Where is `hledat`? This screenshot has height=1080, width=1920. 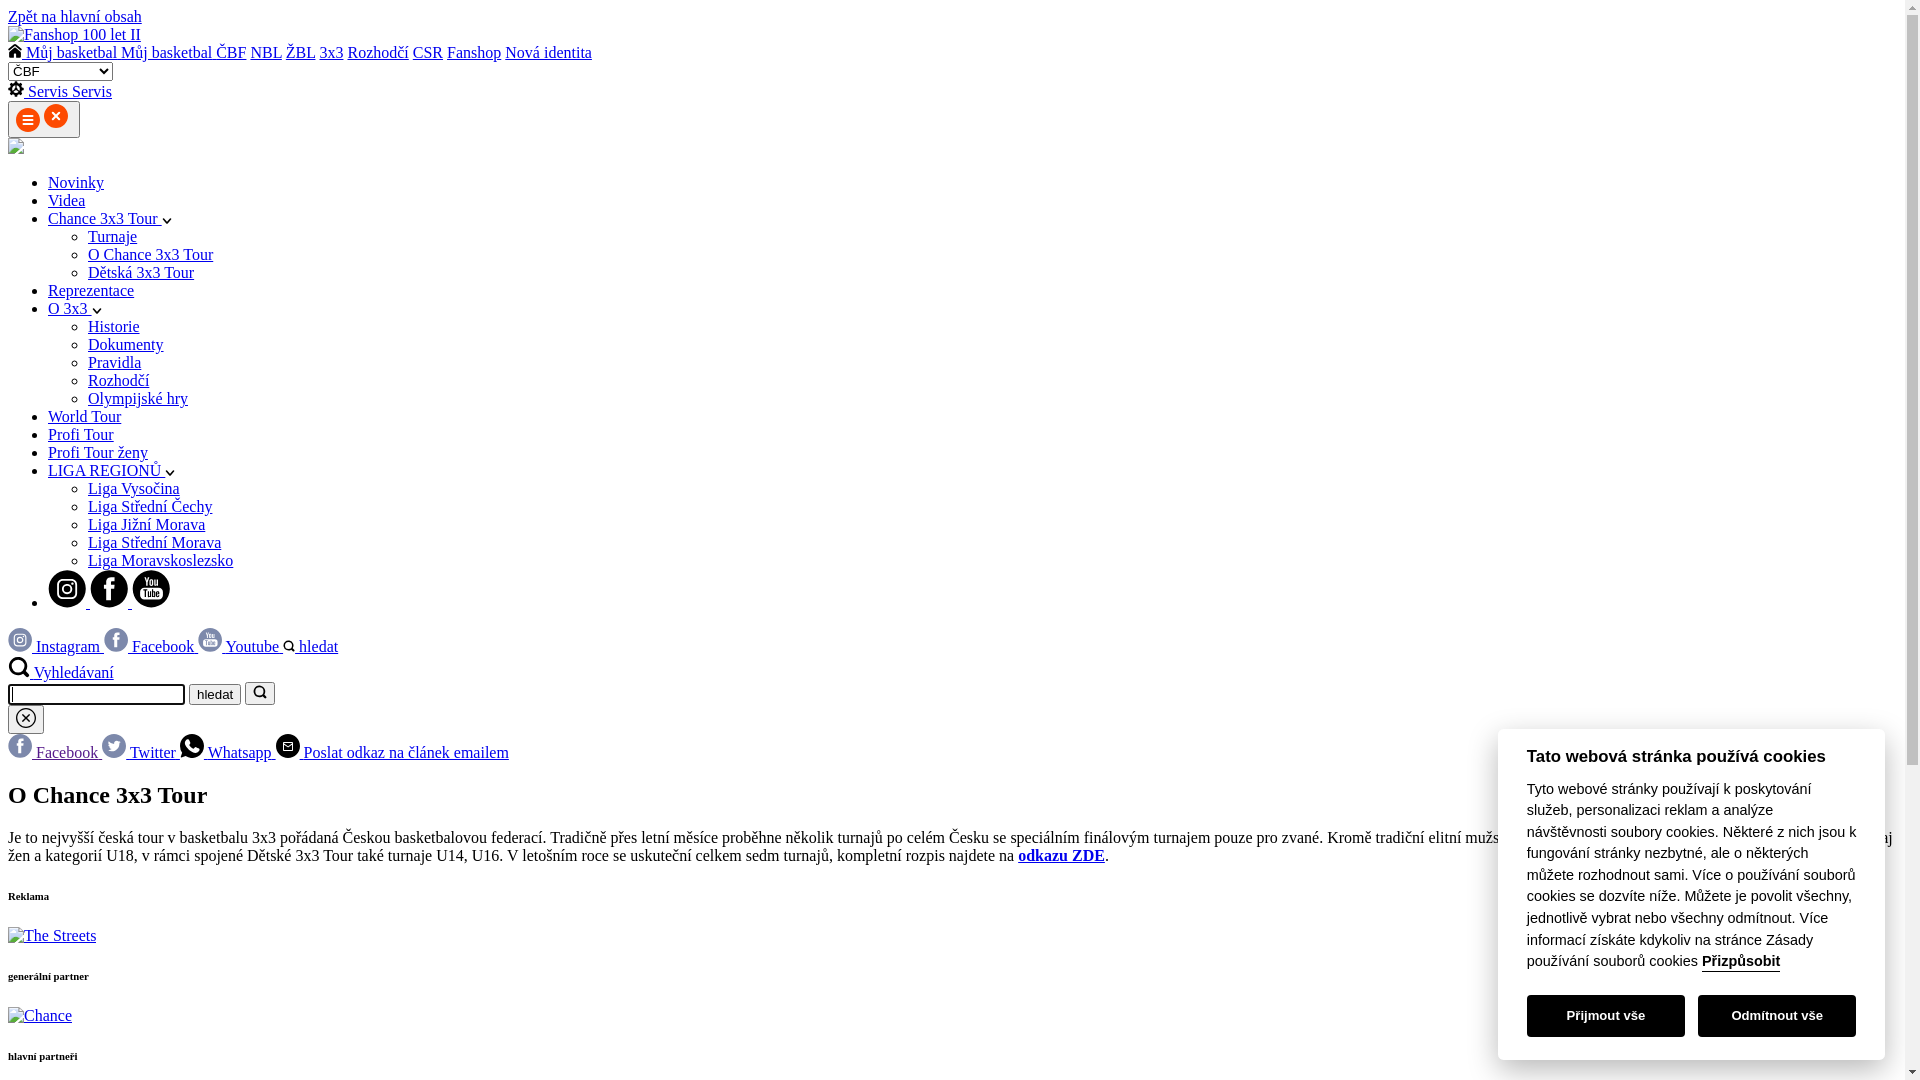 hledat is located at coordinates (310, 646).